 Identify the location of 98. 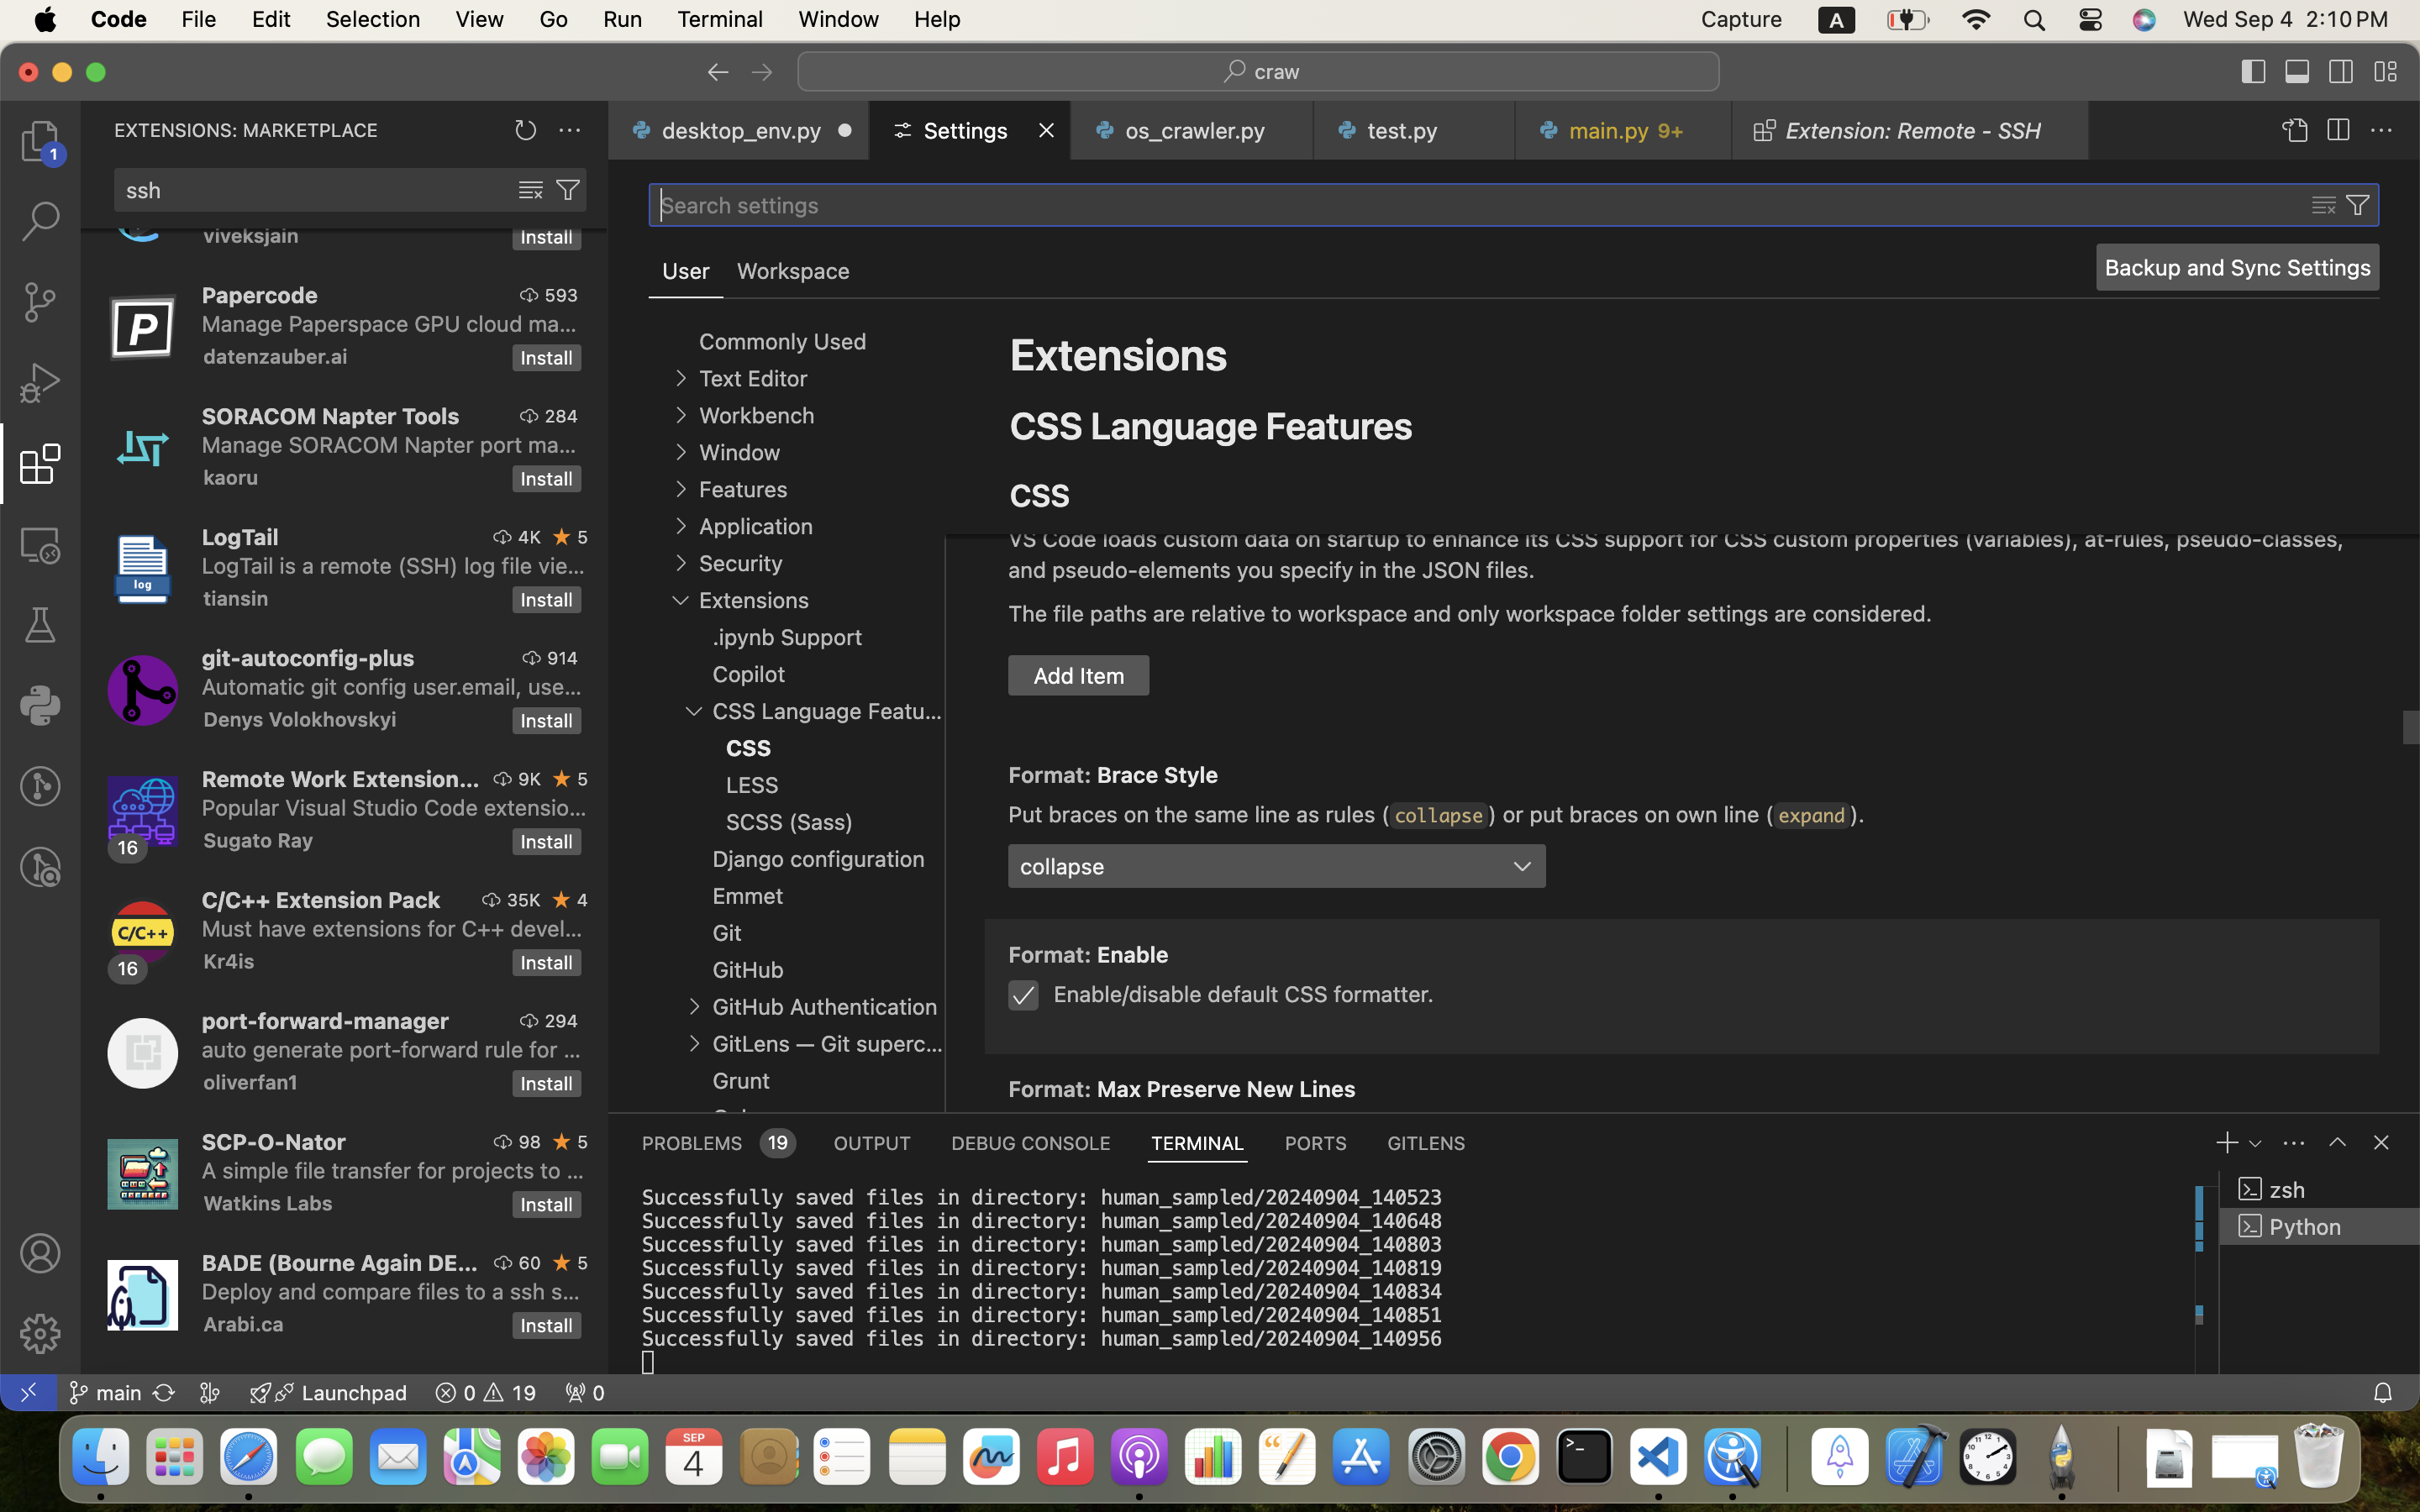
(530, 1142).